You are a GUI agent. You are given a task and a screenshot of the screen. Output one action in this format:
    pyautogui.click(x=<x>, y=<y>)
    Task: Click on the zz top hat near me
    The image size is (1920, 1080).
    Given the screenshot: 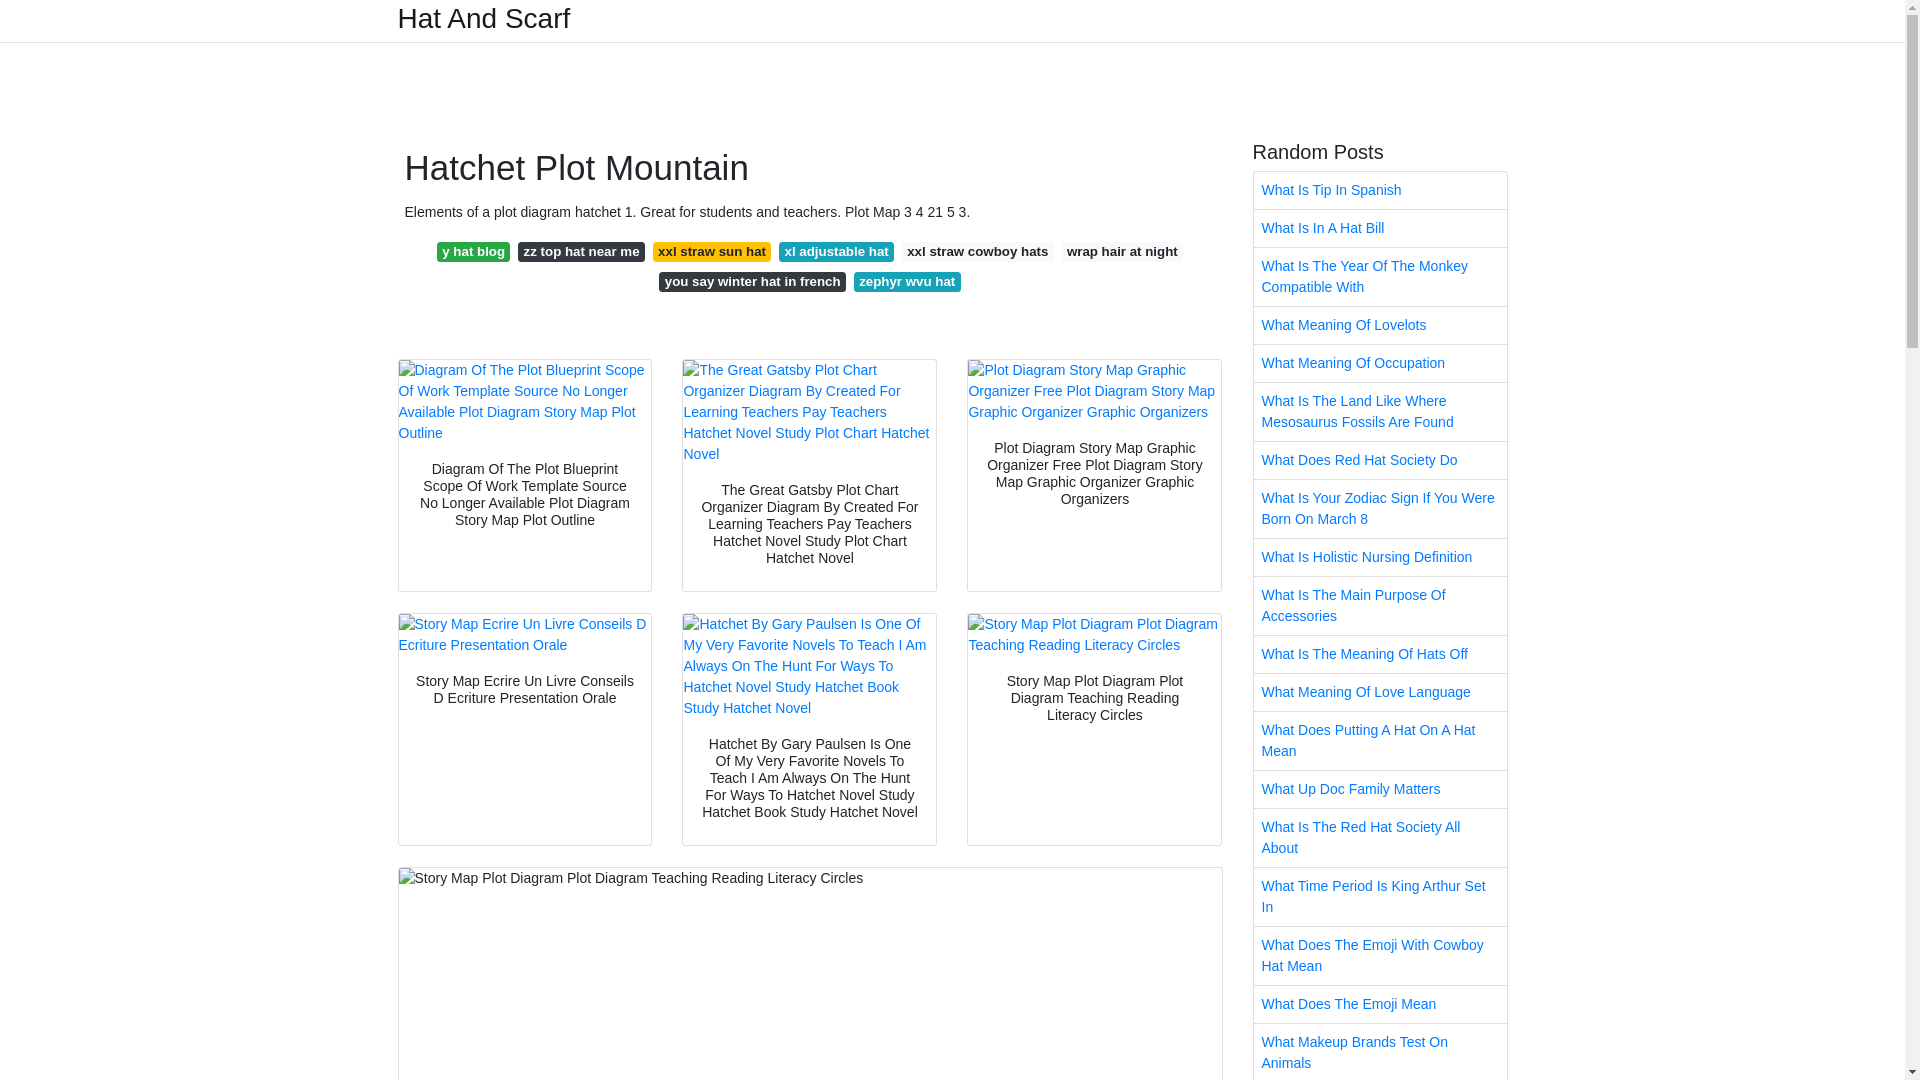 What is the action you would take?
    pyautogui.click(x=582, y=252)
    